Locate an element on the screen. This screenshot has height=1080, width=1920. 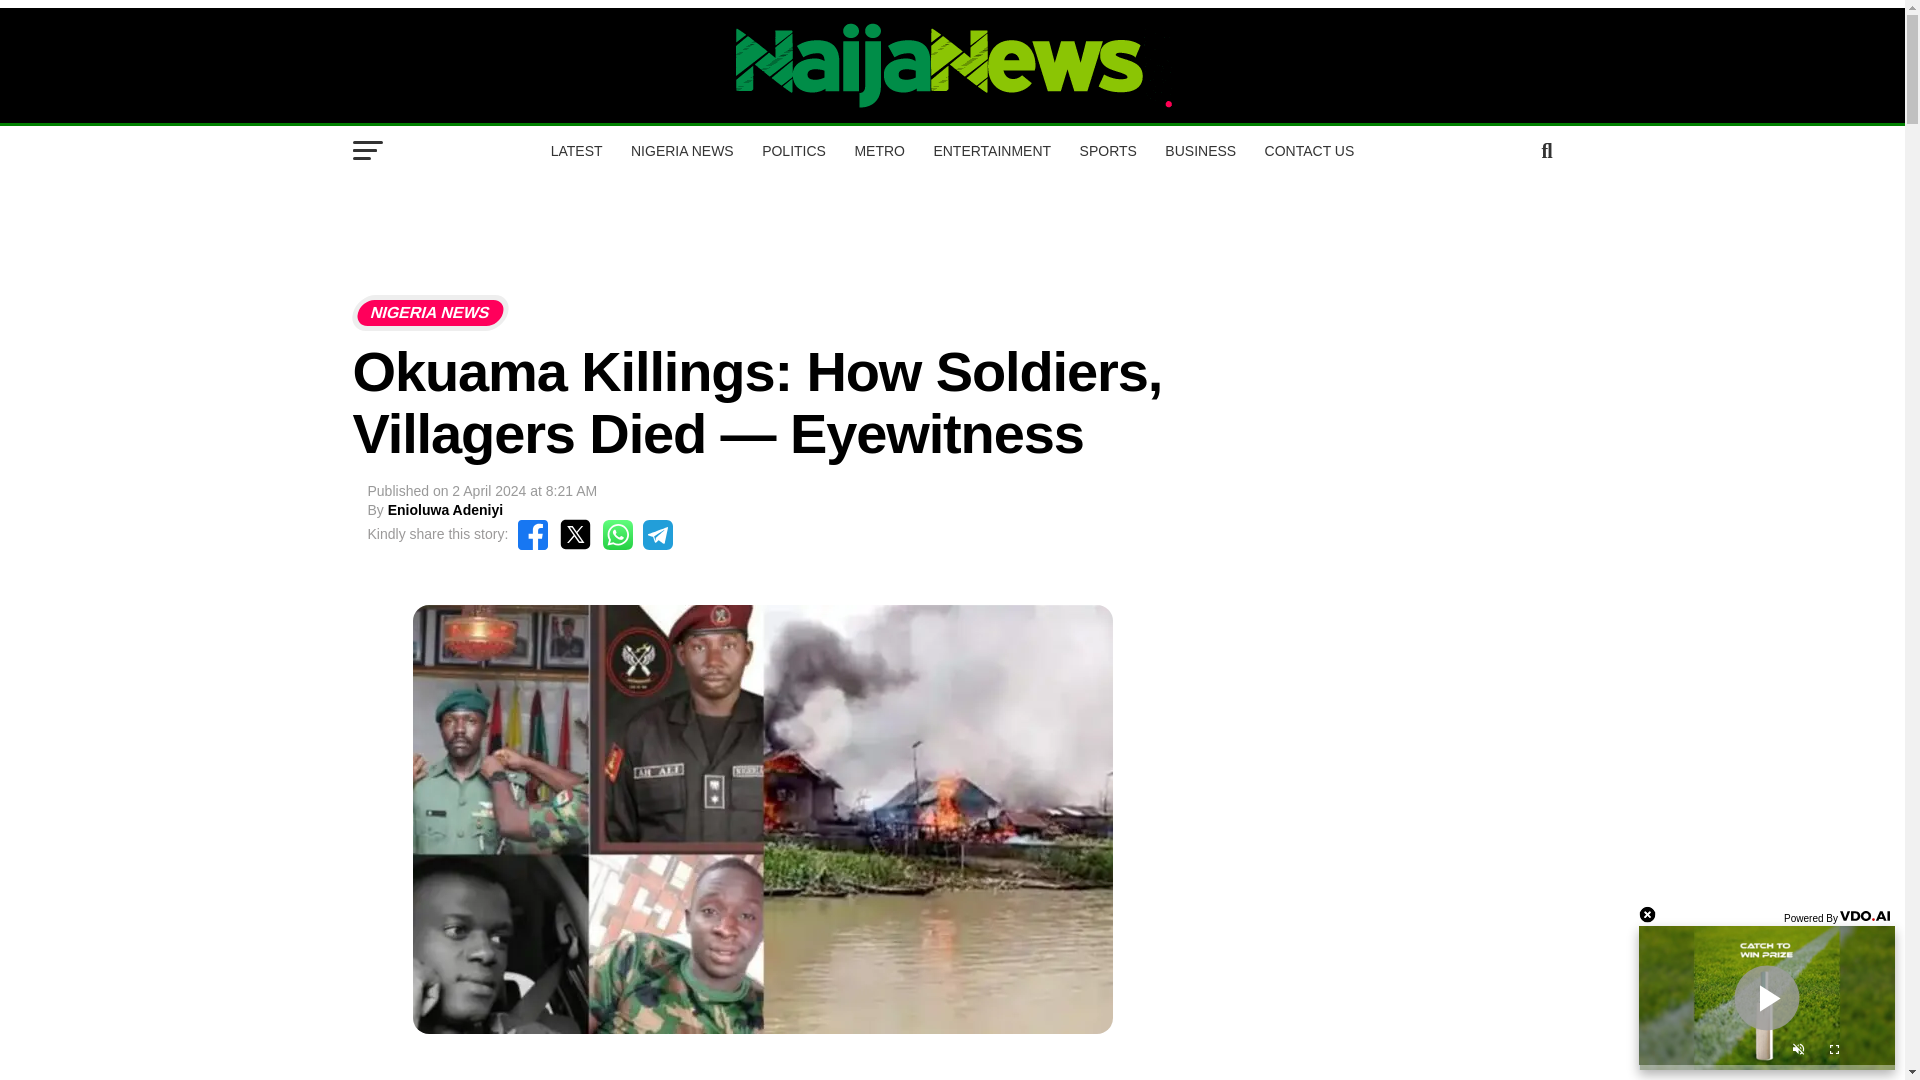
SPORTS is located at coordinates (1108, 151).